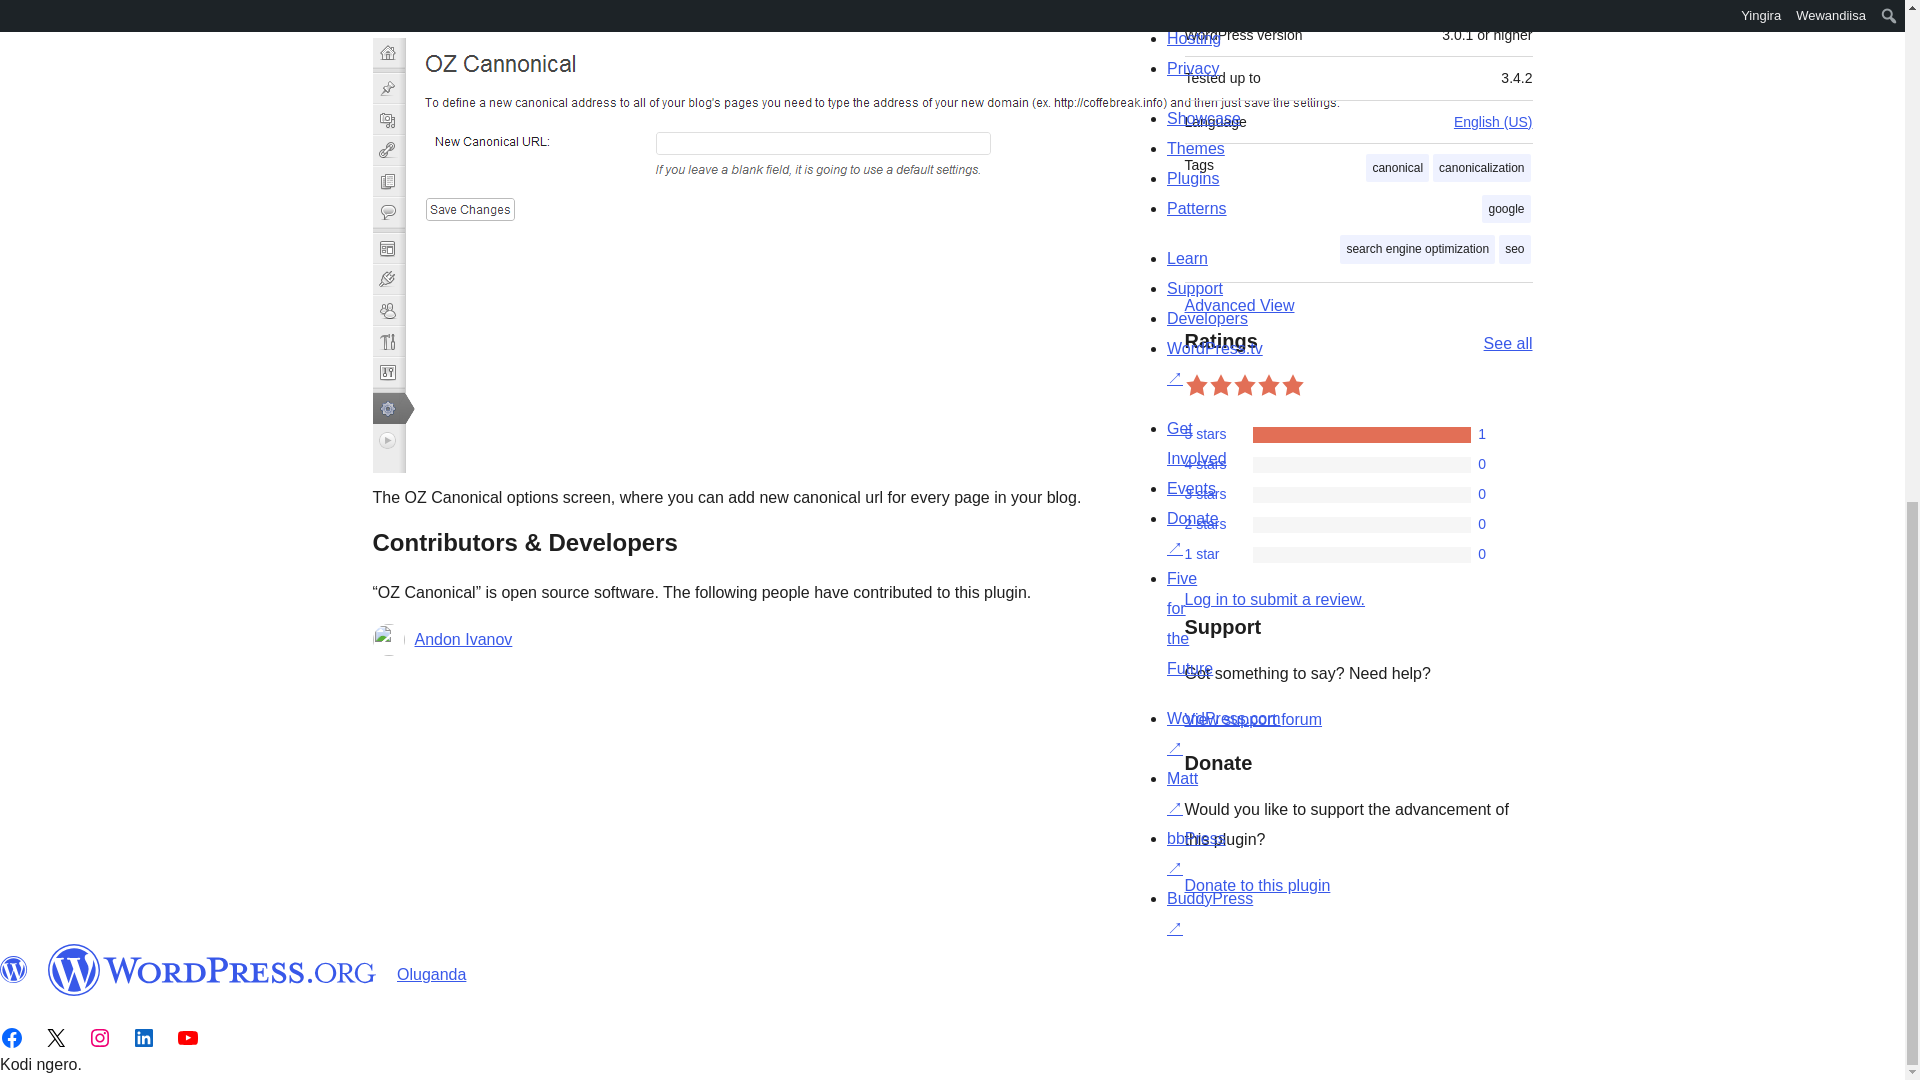  What do you see at coordinates (1481, 168) in the screenshot?
I see `canonicalization` at bounding box center [1481, 168].